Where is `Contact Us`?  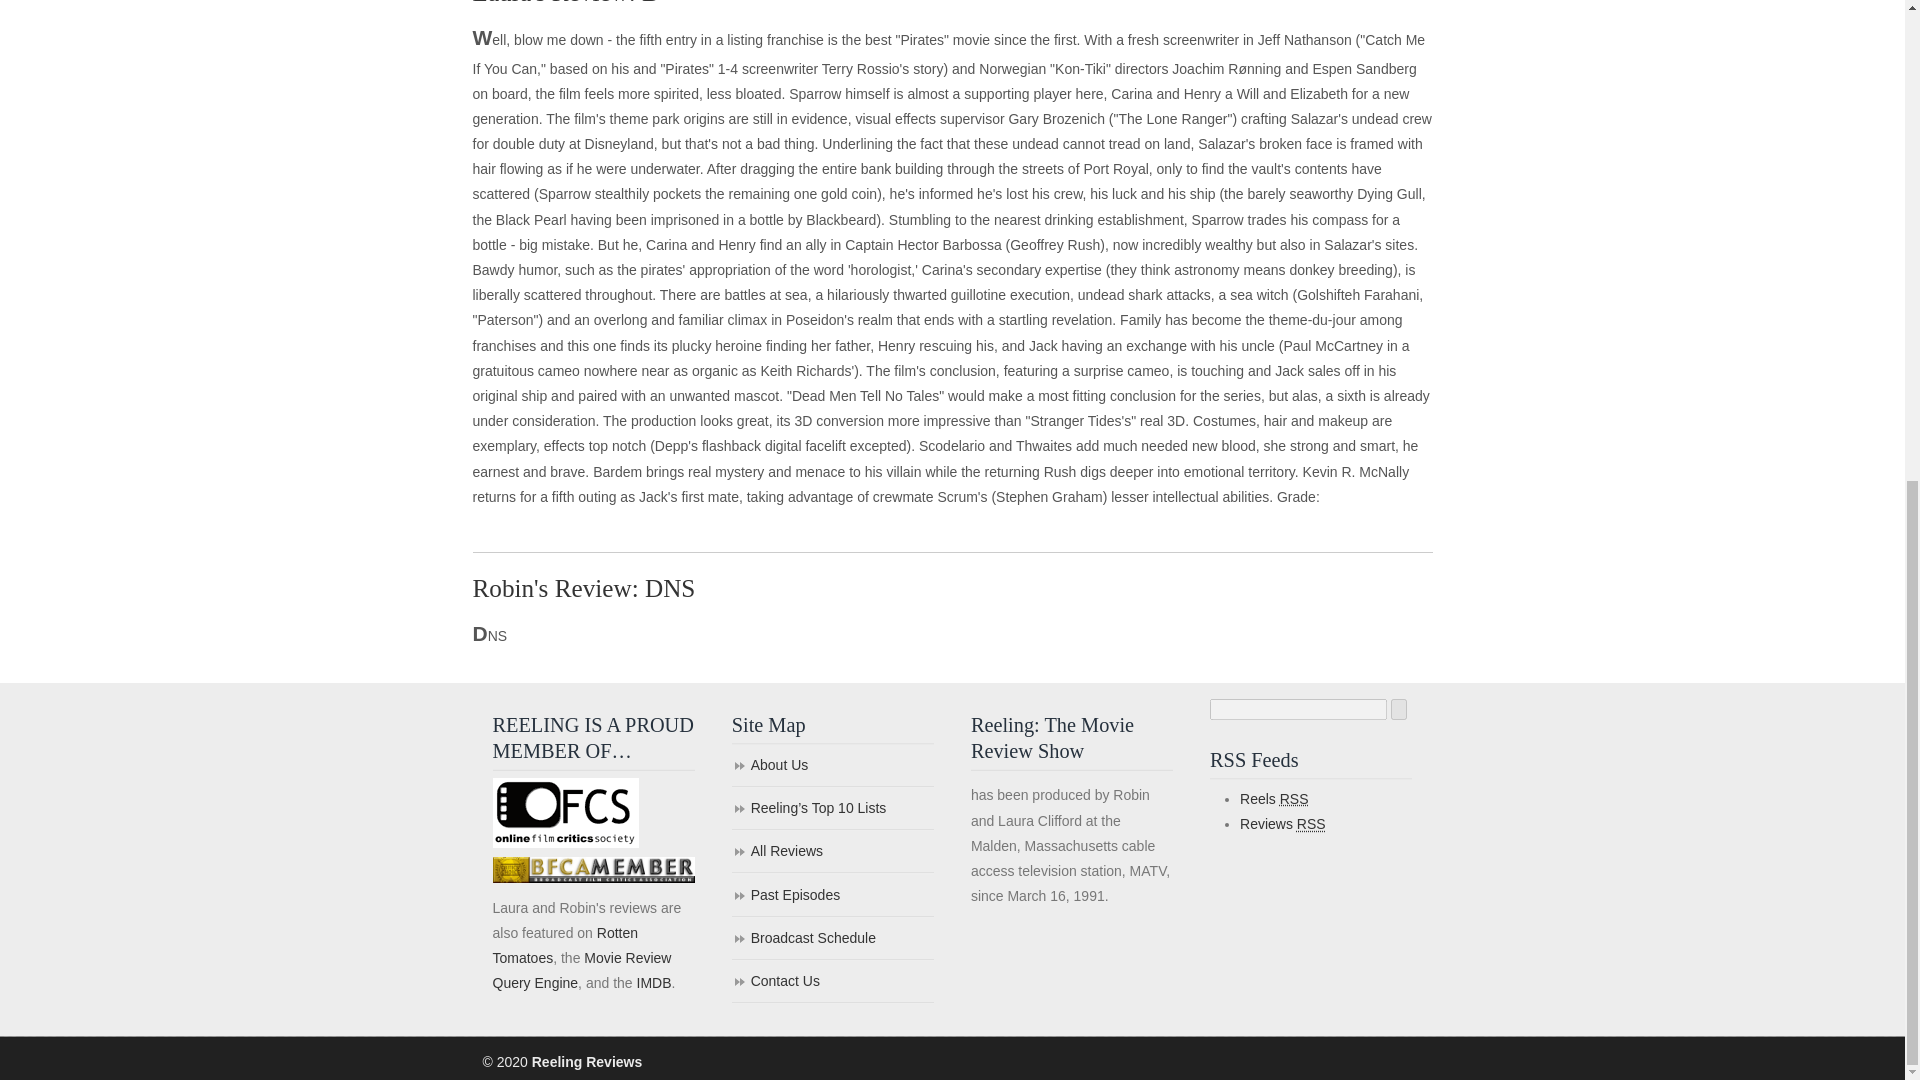 Contact Us is located at coordinates (832, 982).